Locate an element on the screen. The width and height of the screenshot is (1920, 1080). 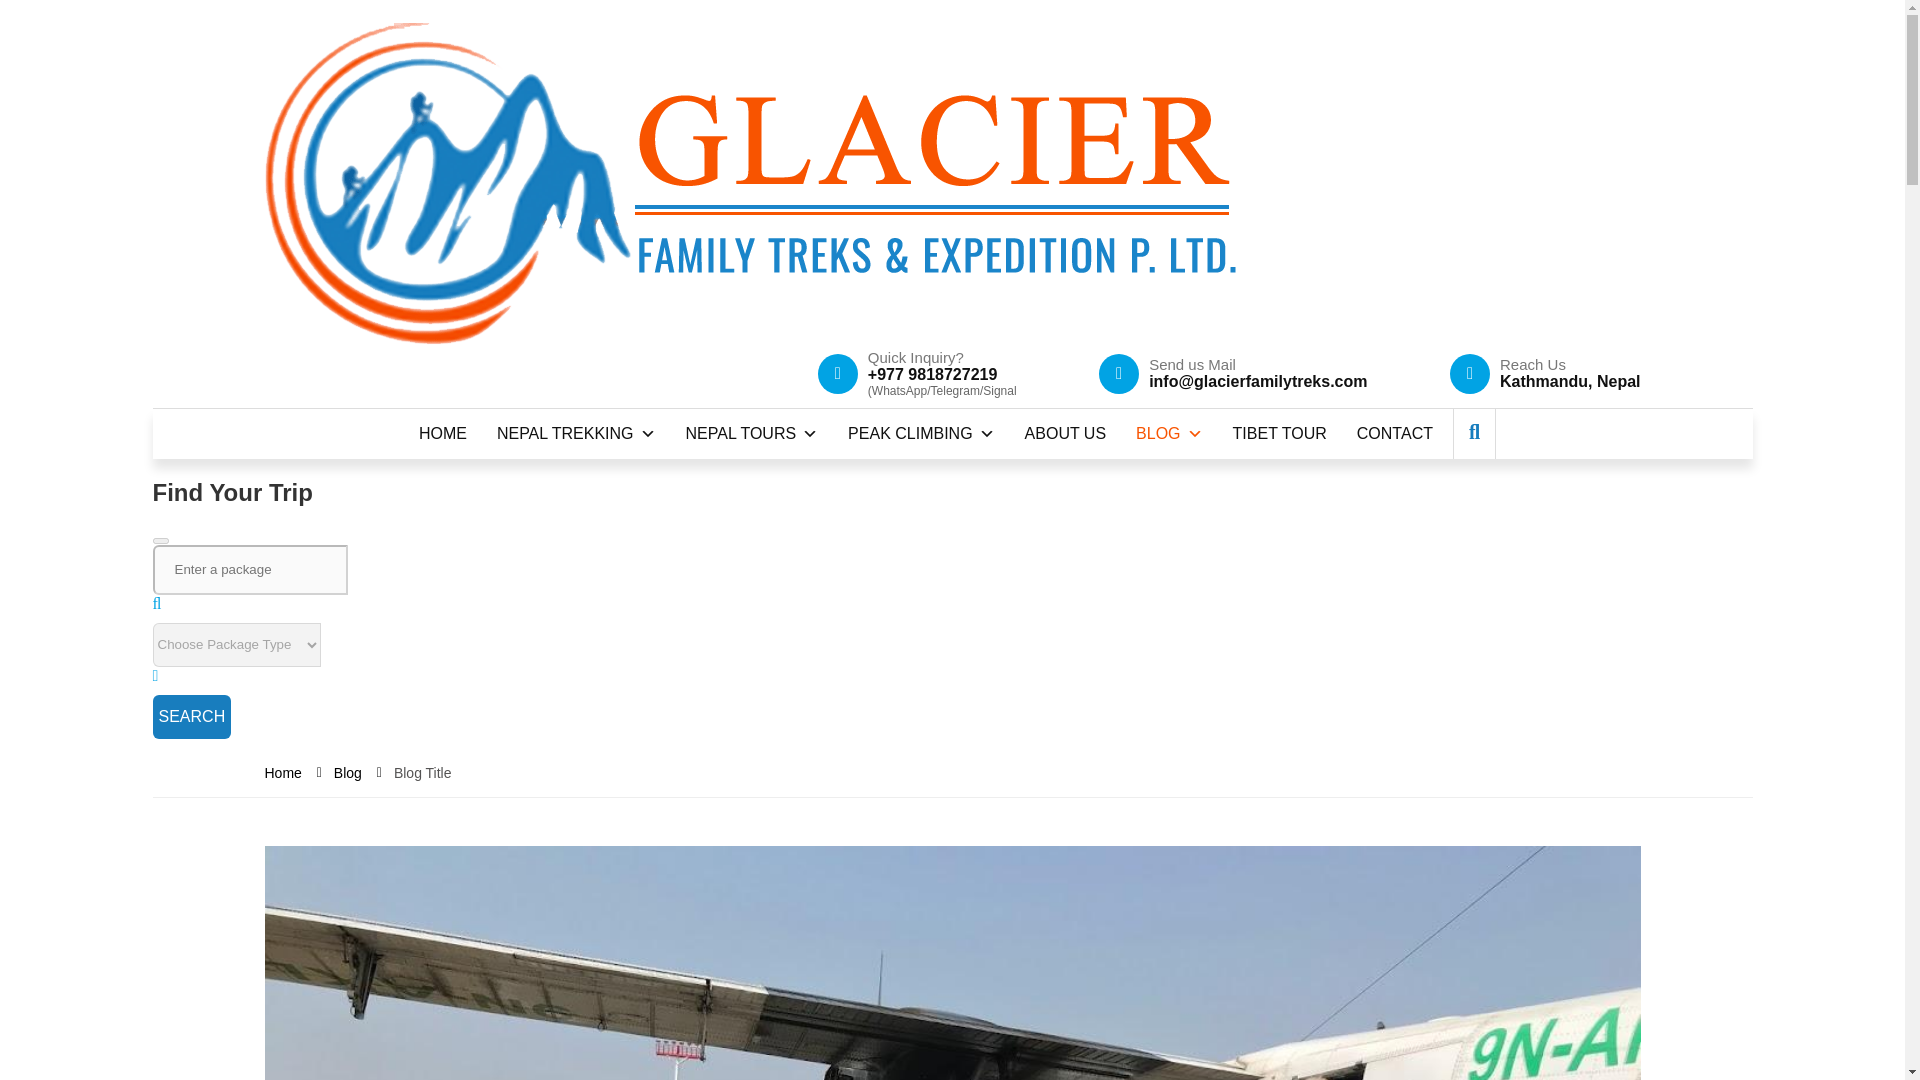
SEARCH is located at coordinates (190, 716).